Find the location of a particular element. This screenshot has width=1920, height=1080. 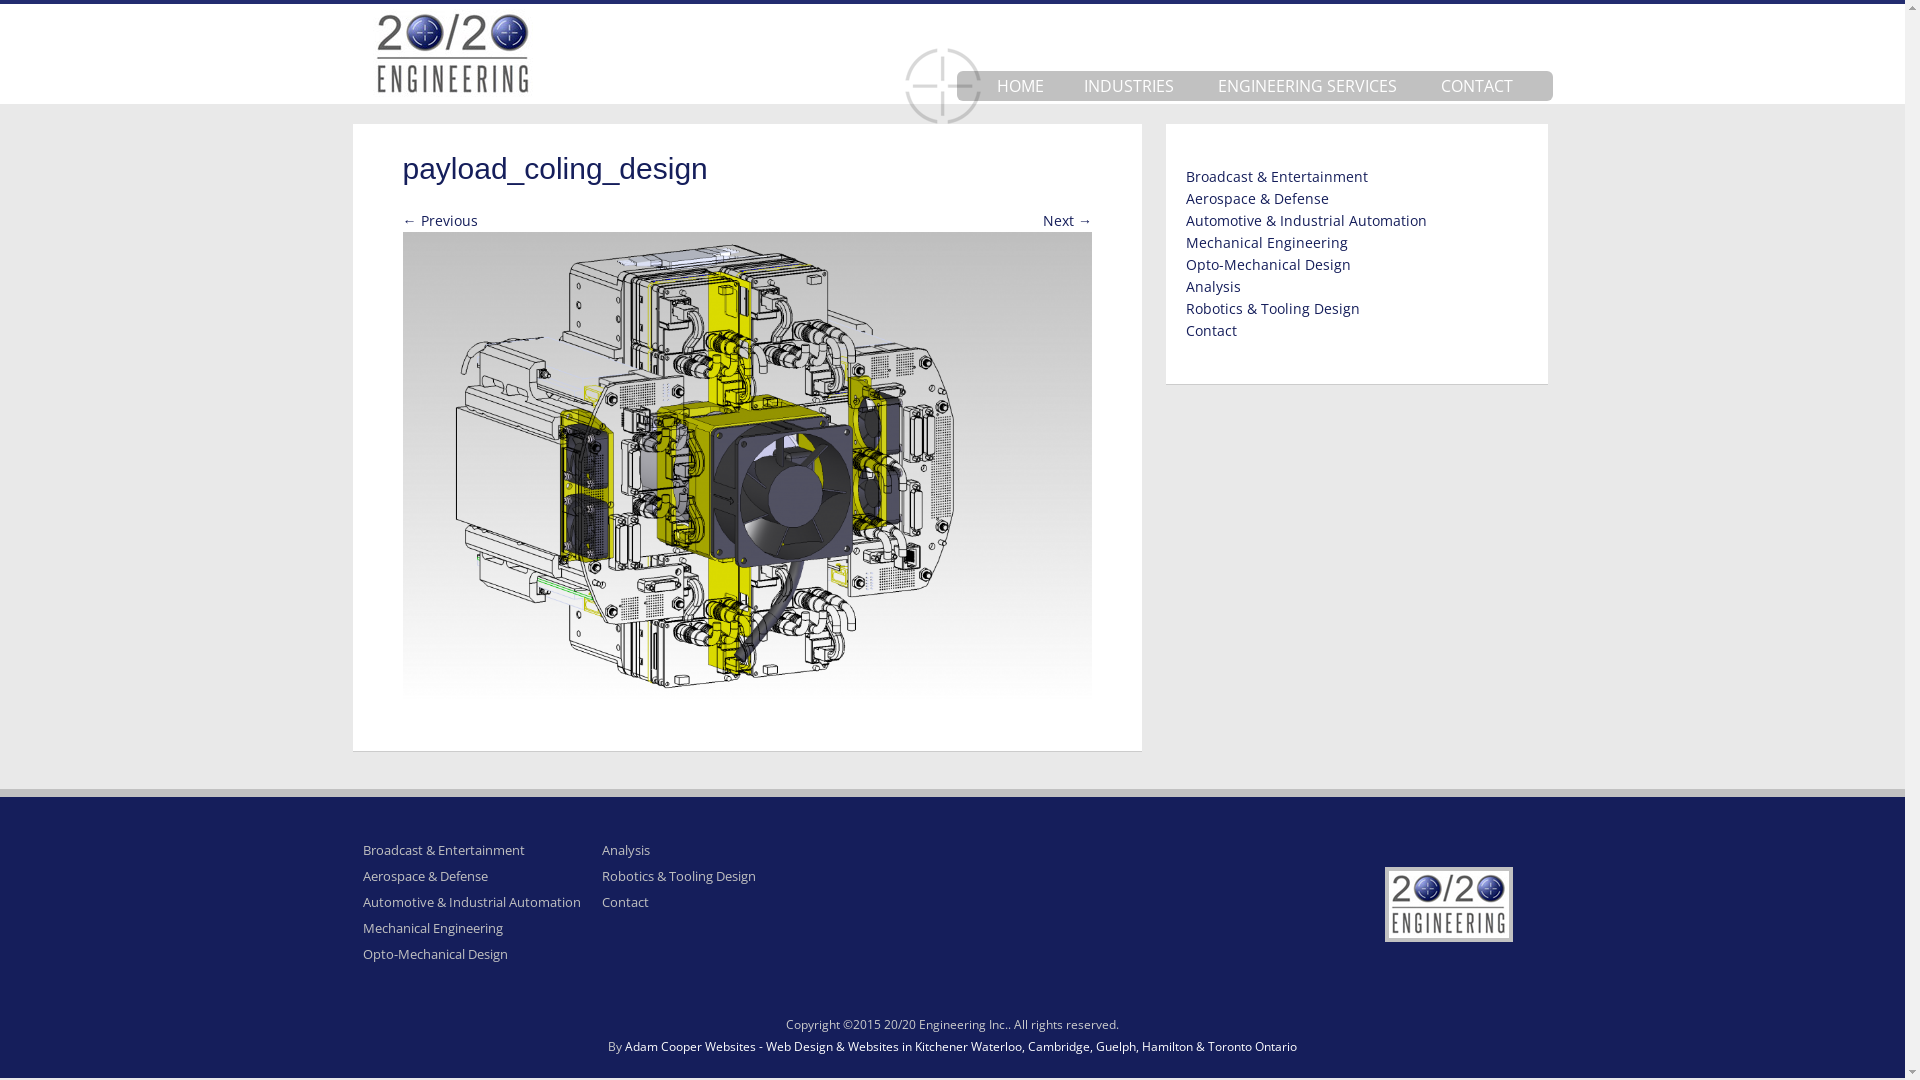

Robotics & Tooling Design is located at coordinates (679, 876).